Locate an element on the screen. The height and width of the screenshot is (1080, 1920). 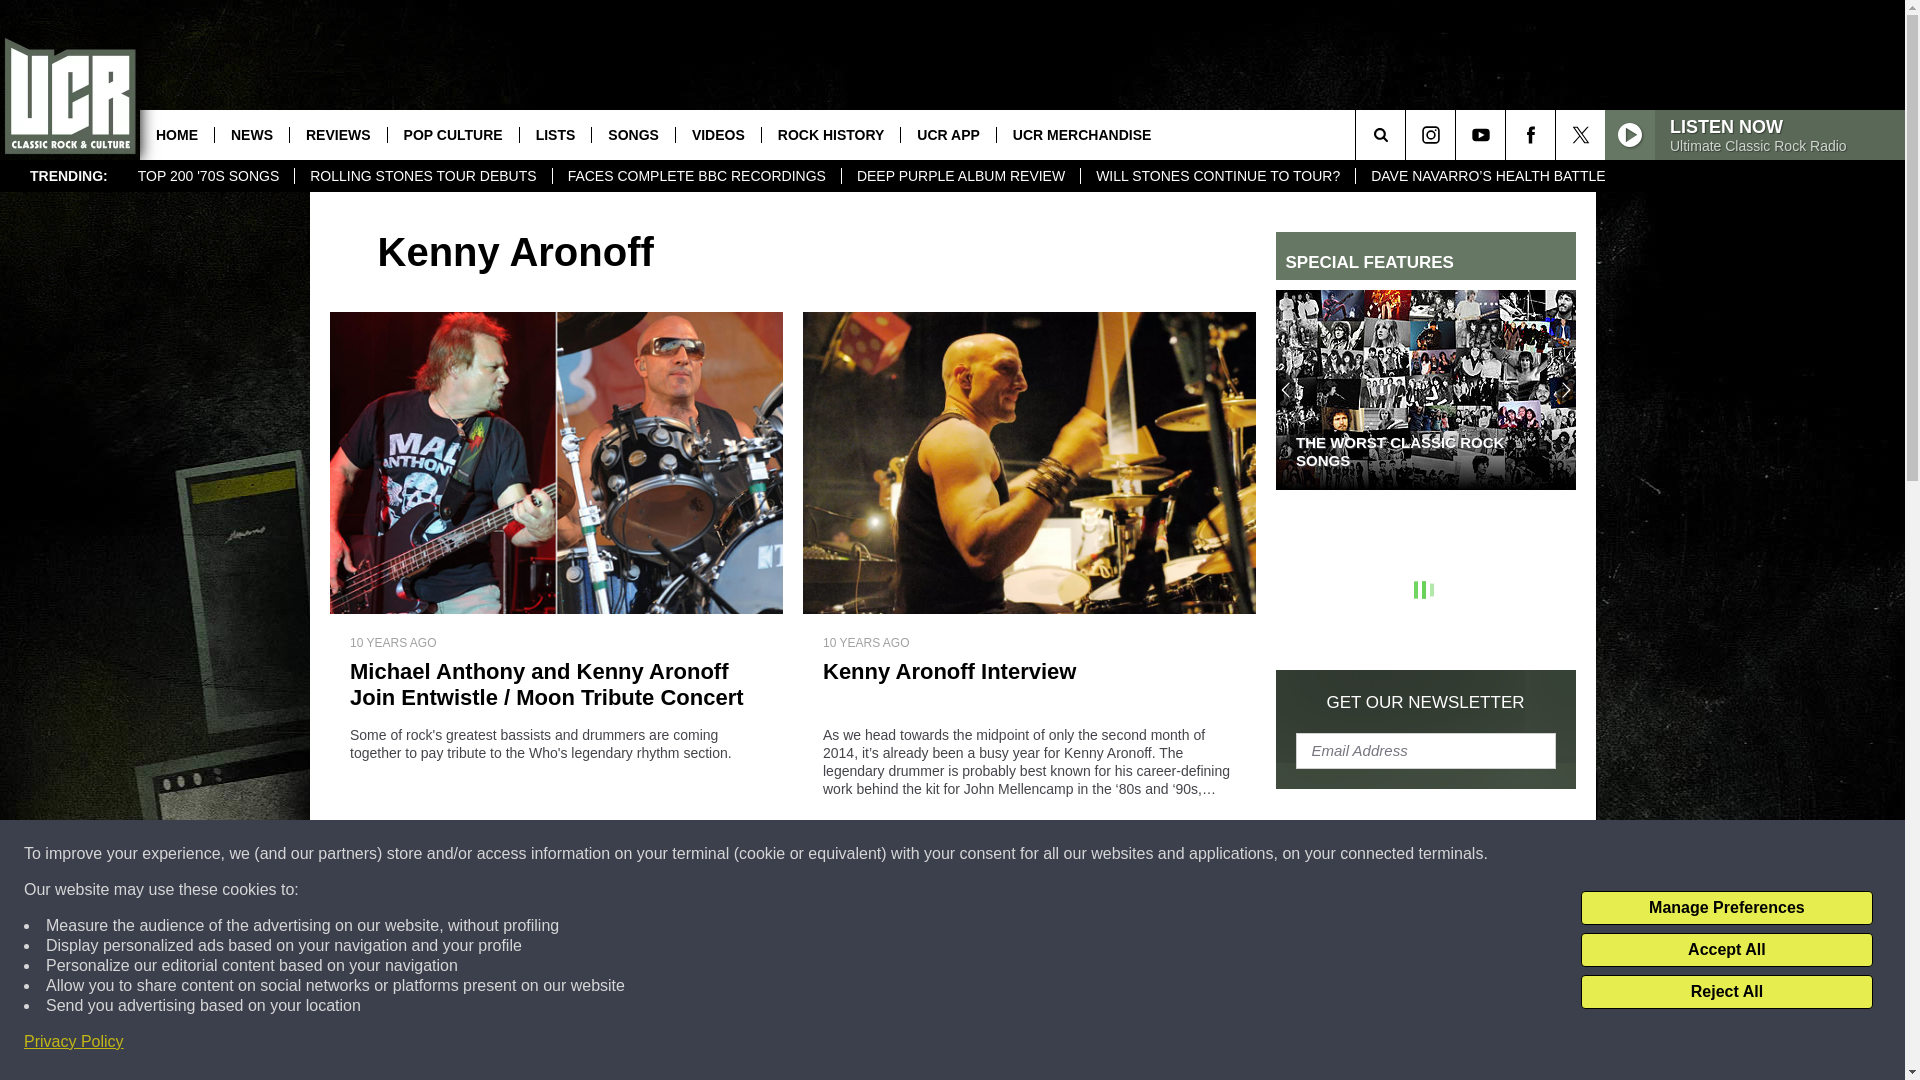
Reject All is located at coordinates (1726, 992).